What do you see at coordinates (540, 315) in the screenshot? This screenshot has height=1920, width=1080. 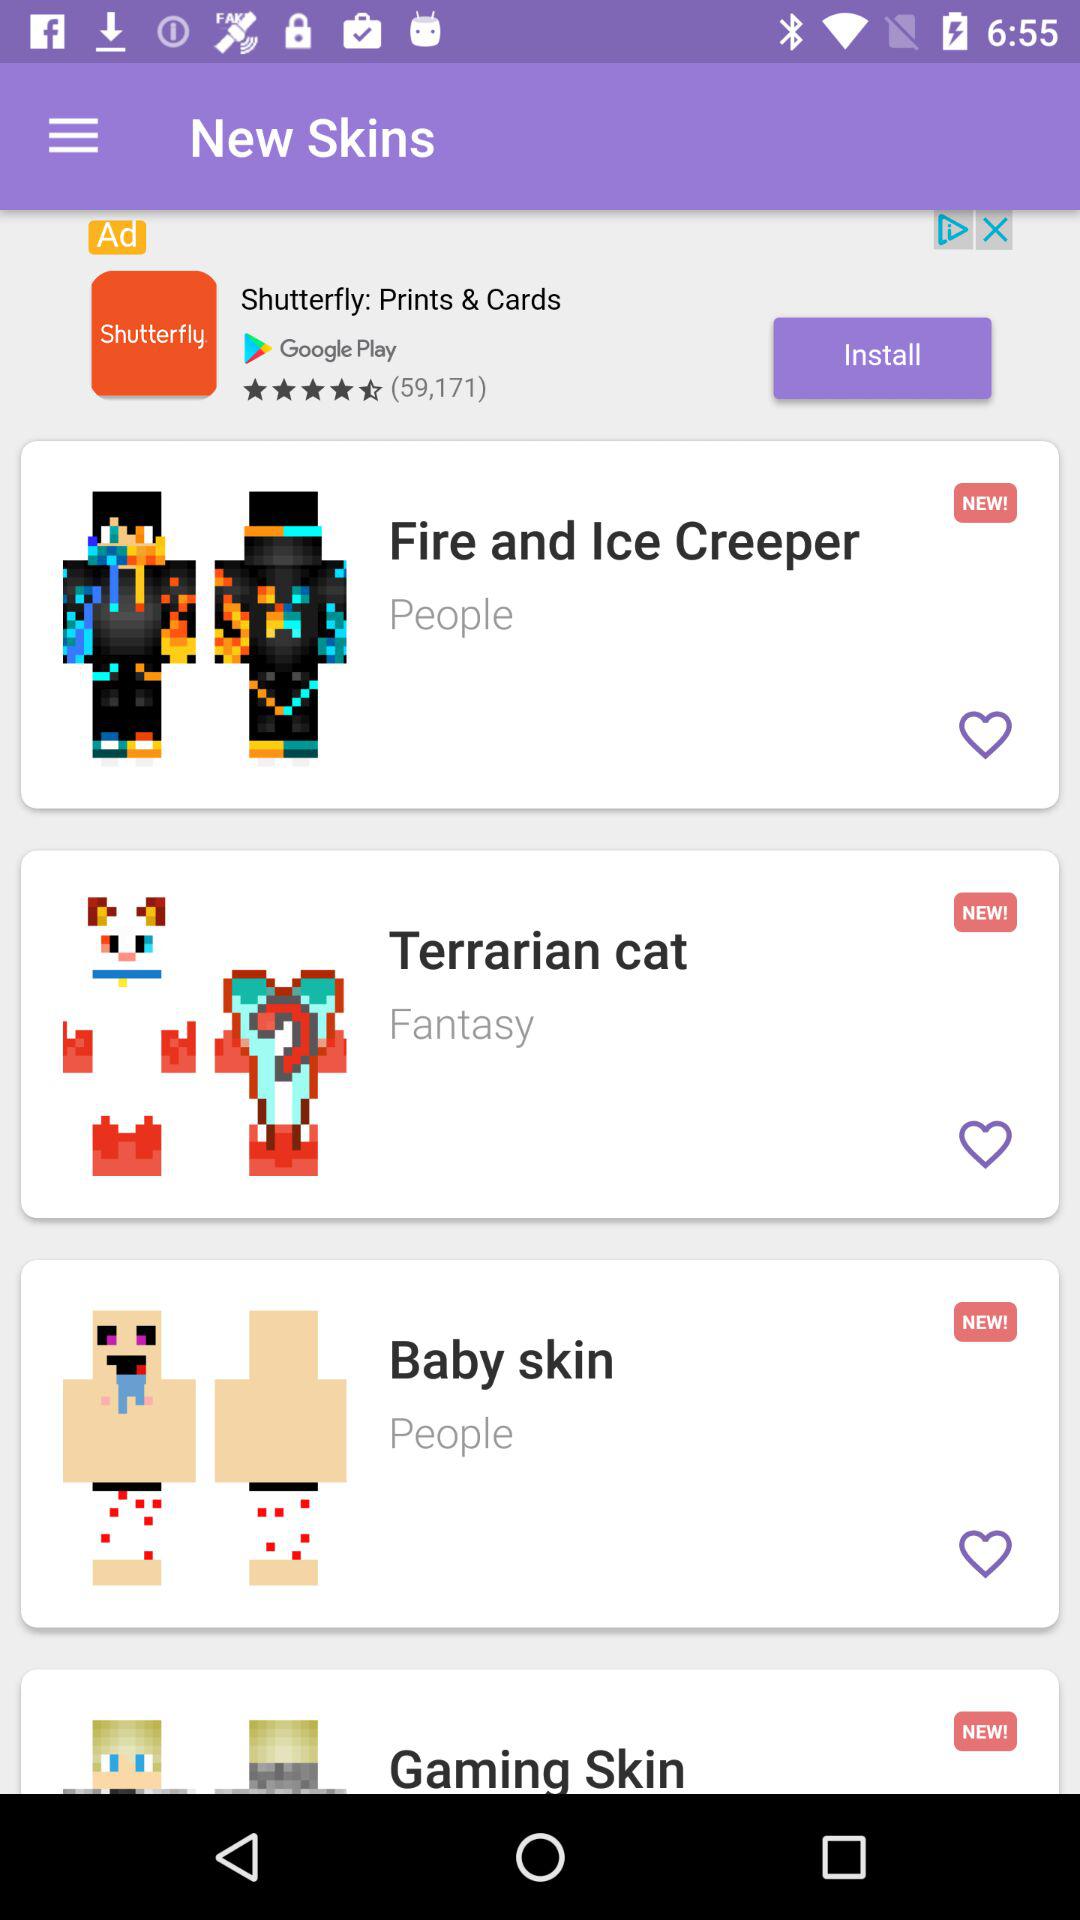 I see `open the advertisement banner` at bounding box center [540, 315].